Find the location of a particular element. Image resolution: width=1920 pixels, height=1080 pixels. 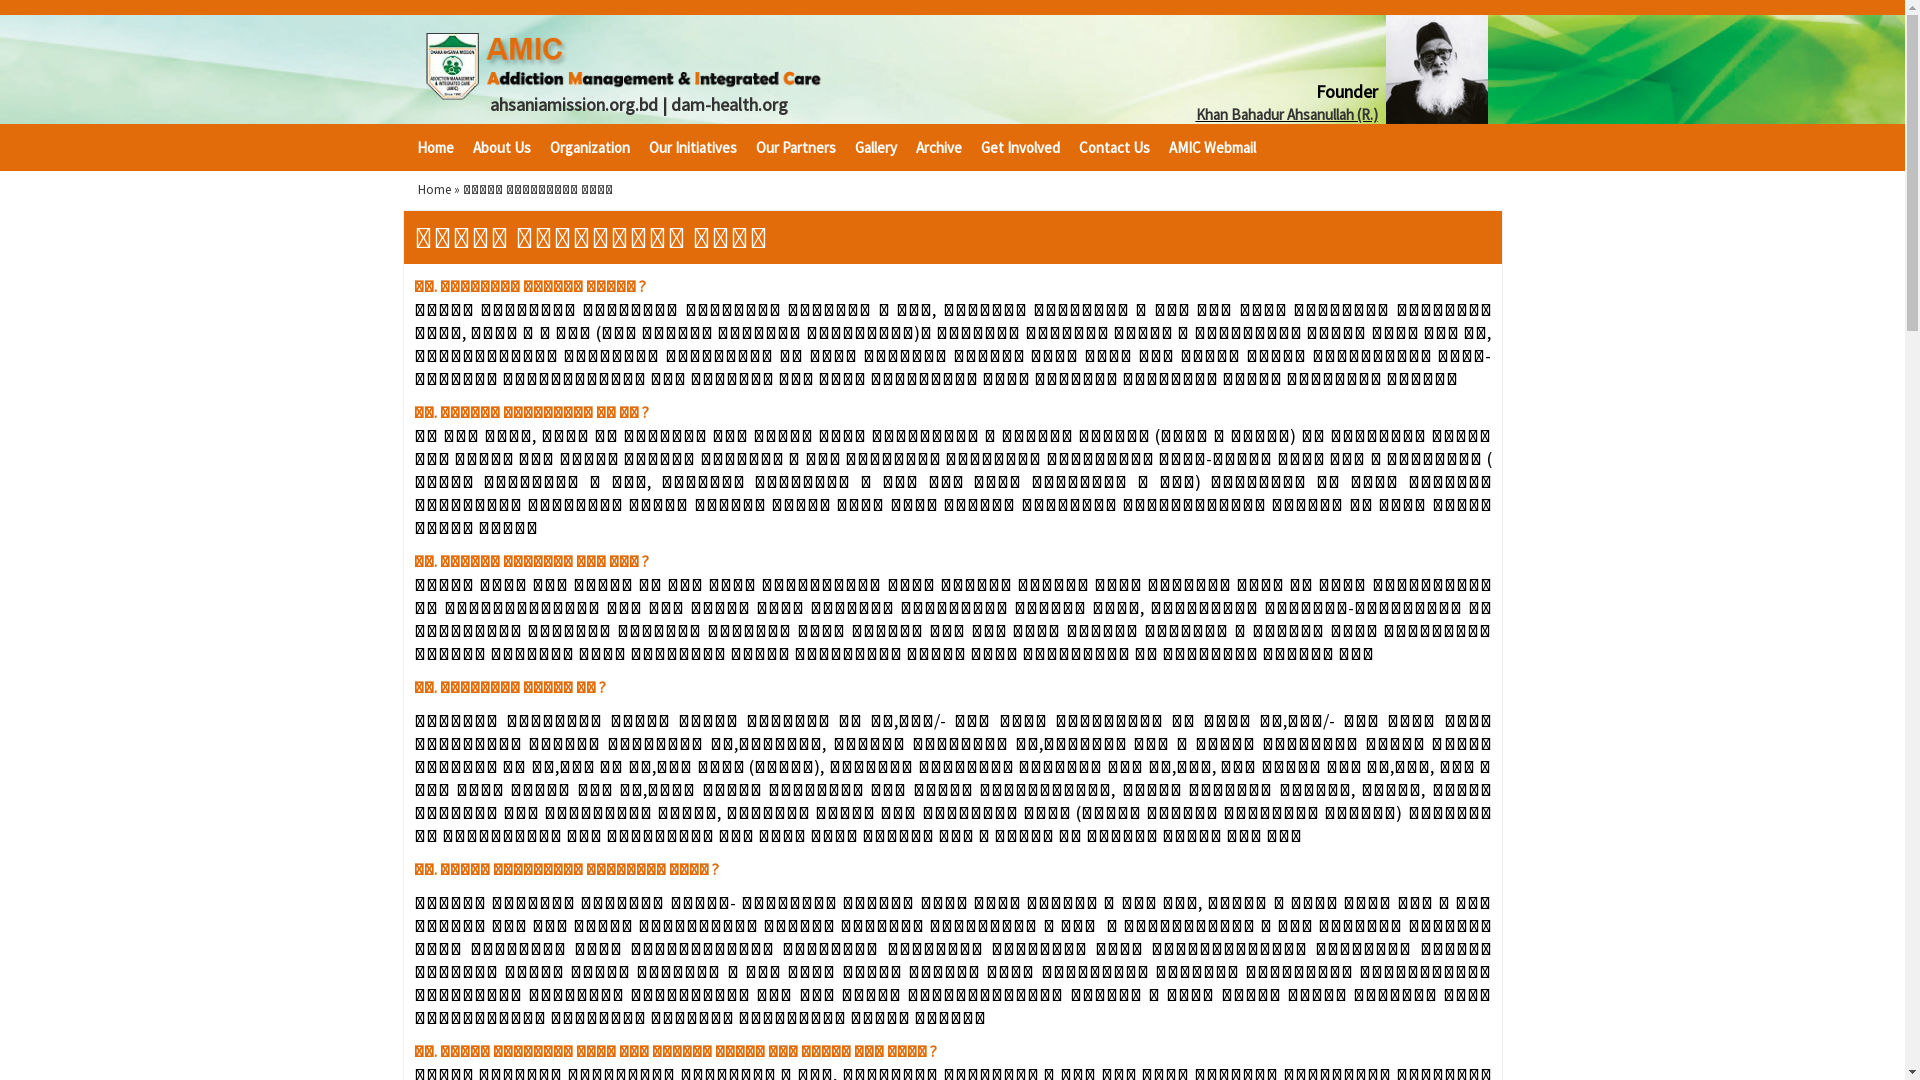

Gallery is located at coordinates (870, 148).